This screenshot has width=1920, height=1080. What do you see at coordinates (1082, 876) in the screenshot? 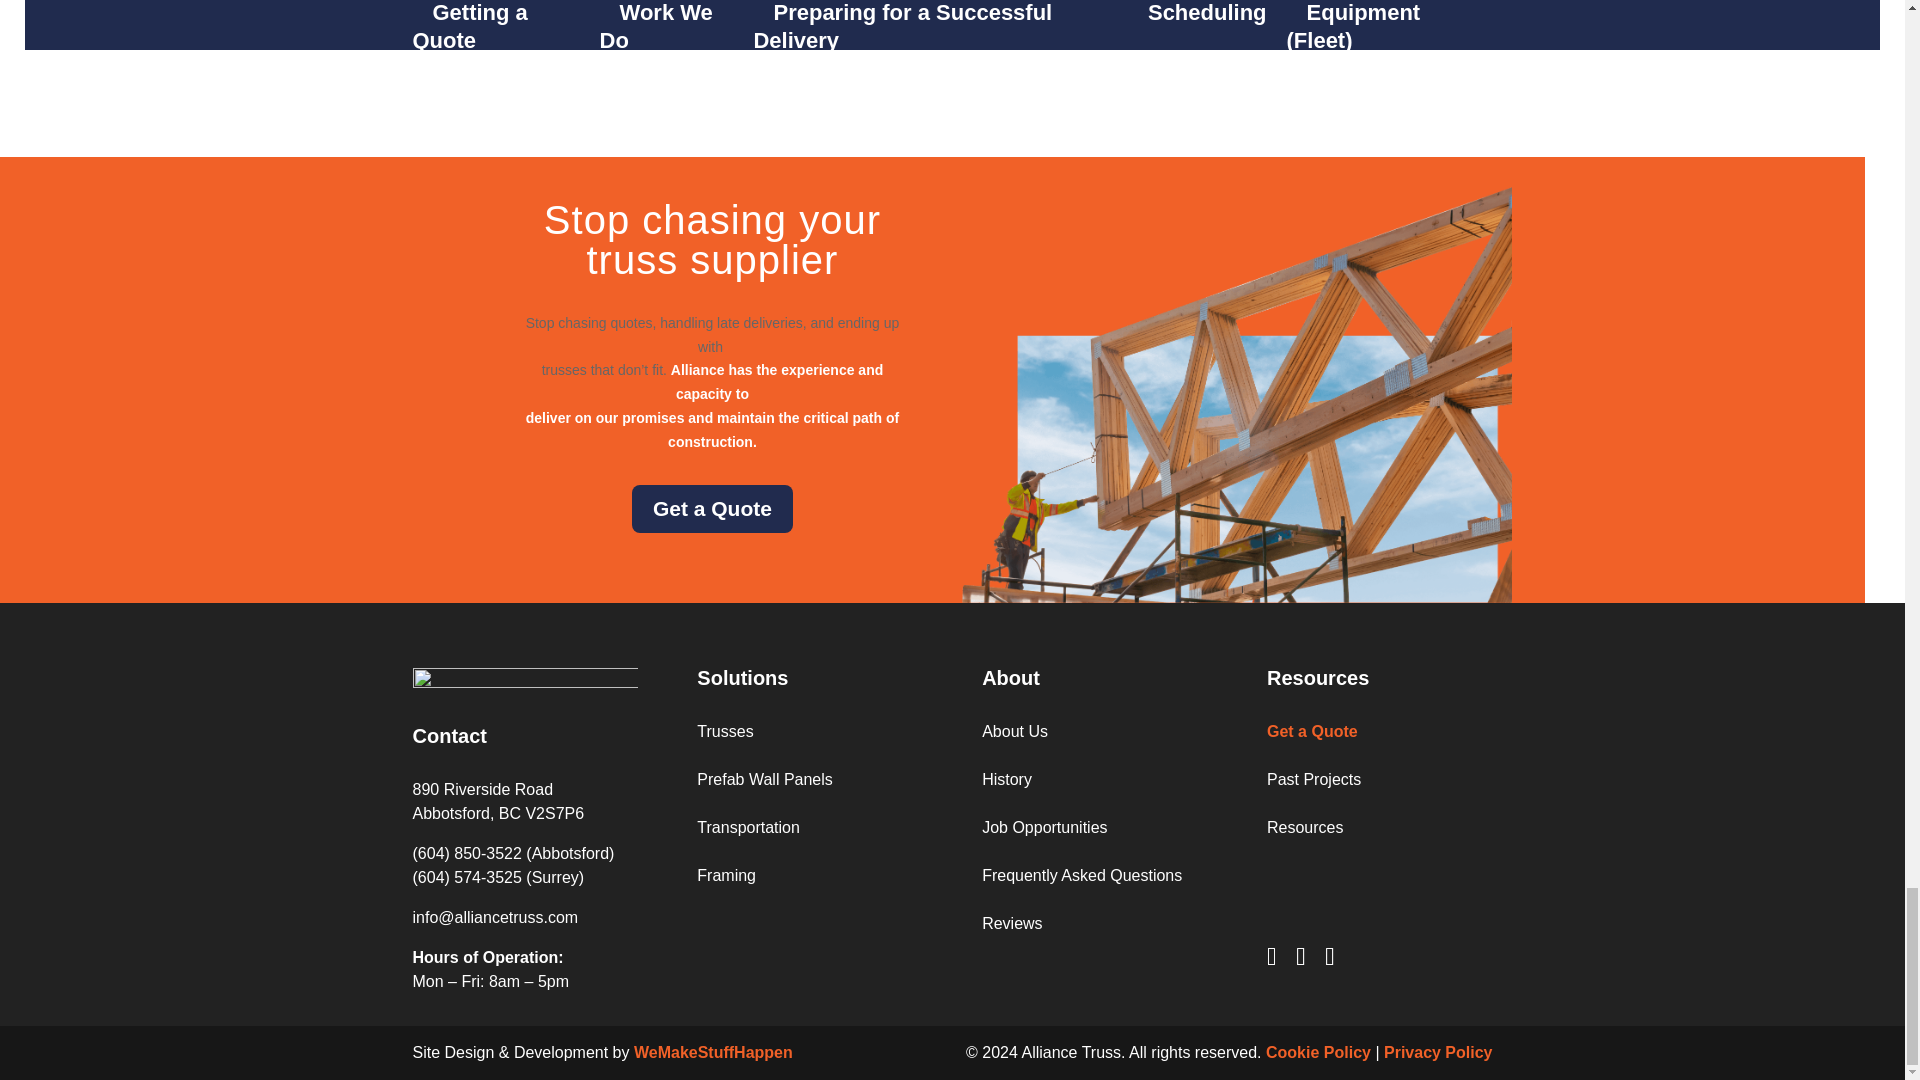
I see `Frequently Asked Questions` at bounding box center [1082, 876].